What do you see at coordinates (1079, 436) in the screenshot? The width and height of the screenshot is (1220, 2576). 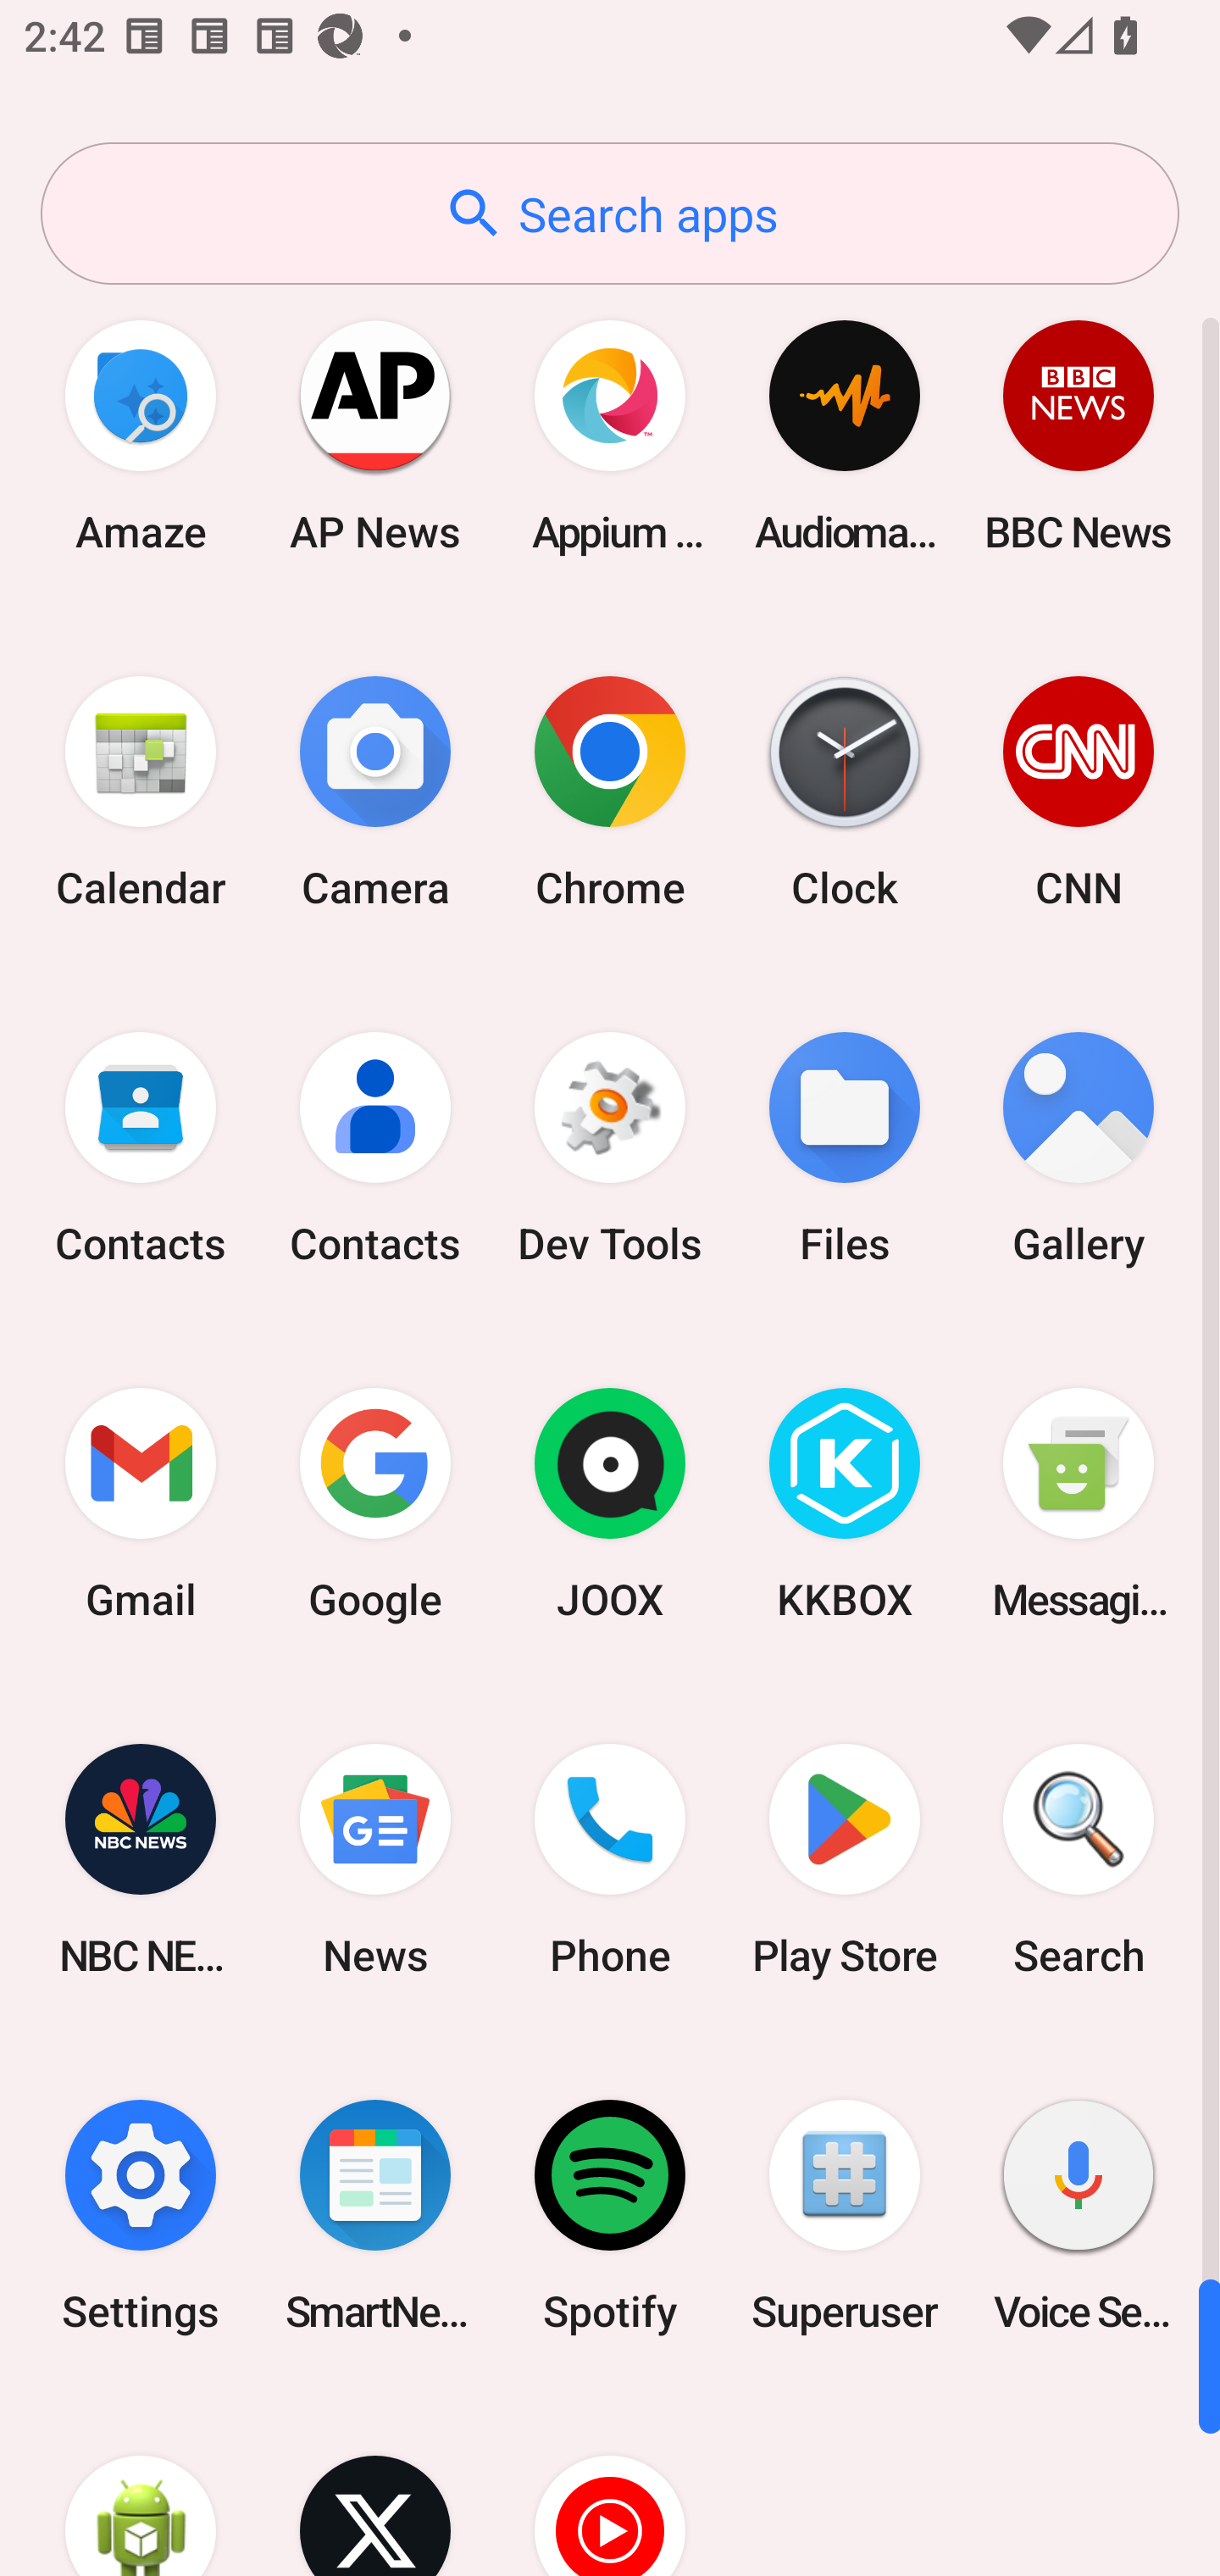 I see `BBC News` at bounding box center [1079, 436].